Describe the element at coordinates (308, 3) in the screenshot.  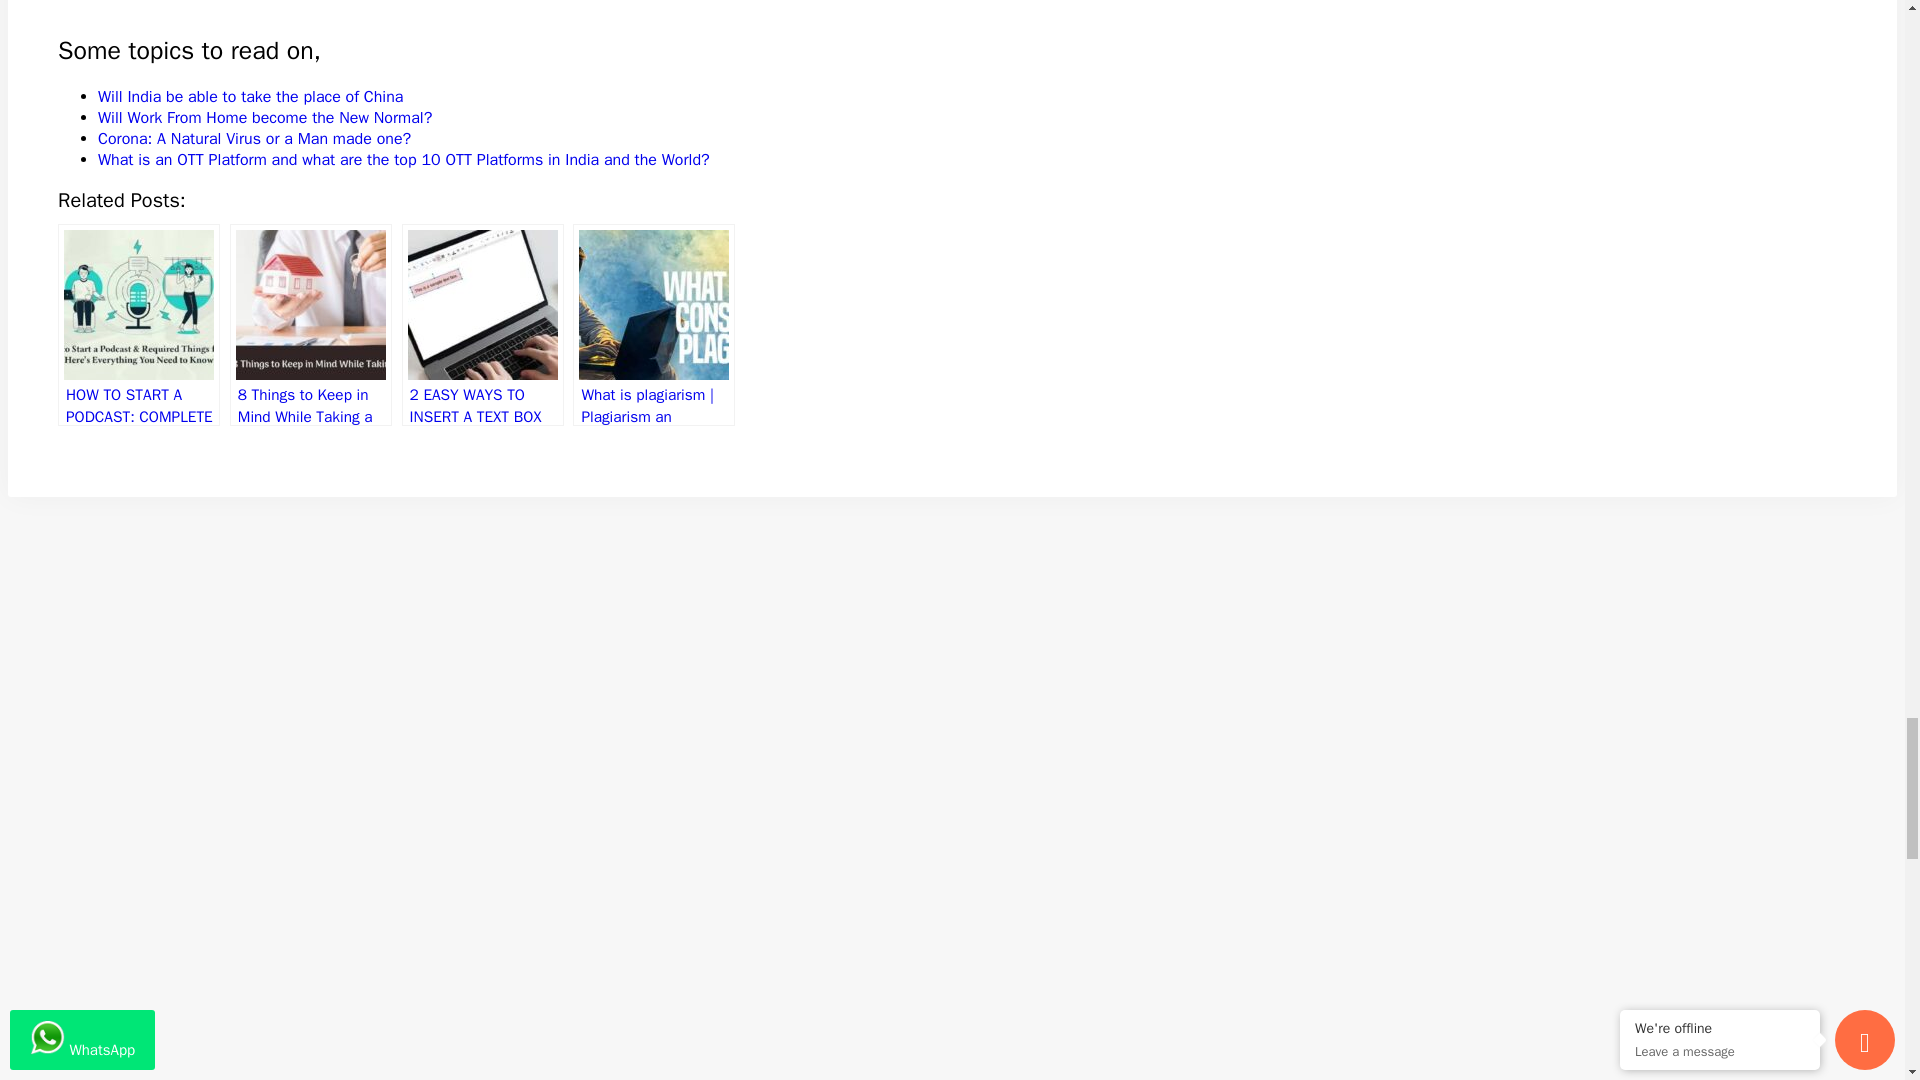
I see `What is Human Trafficking` at that location.